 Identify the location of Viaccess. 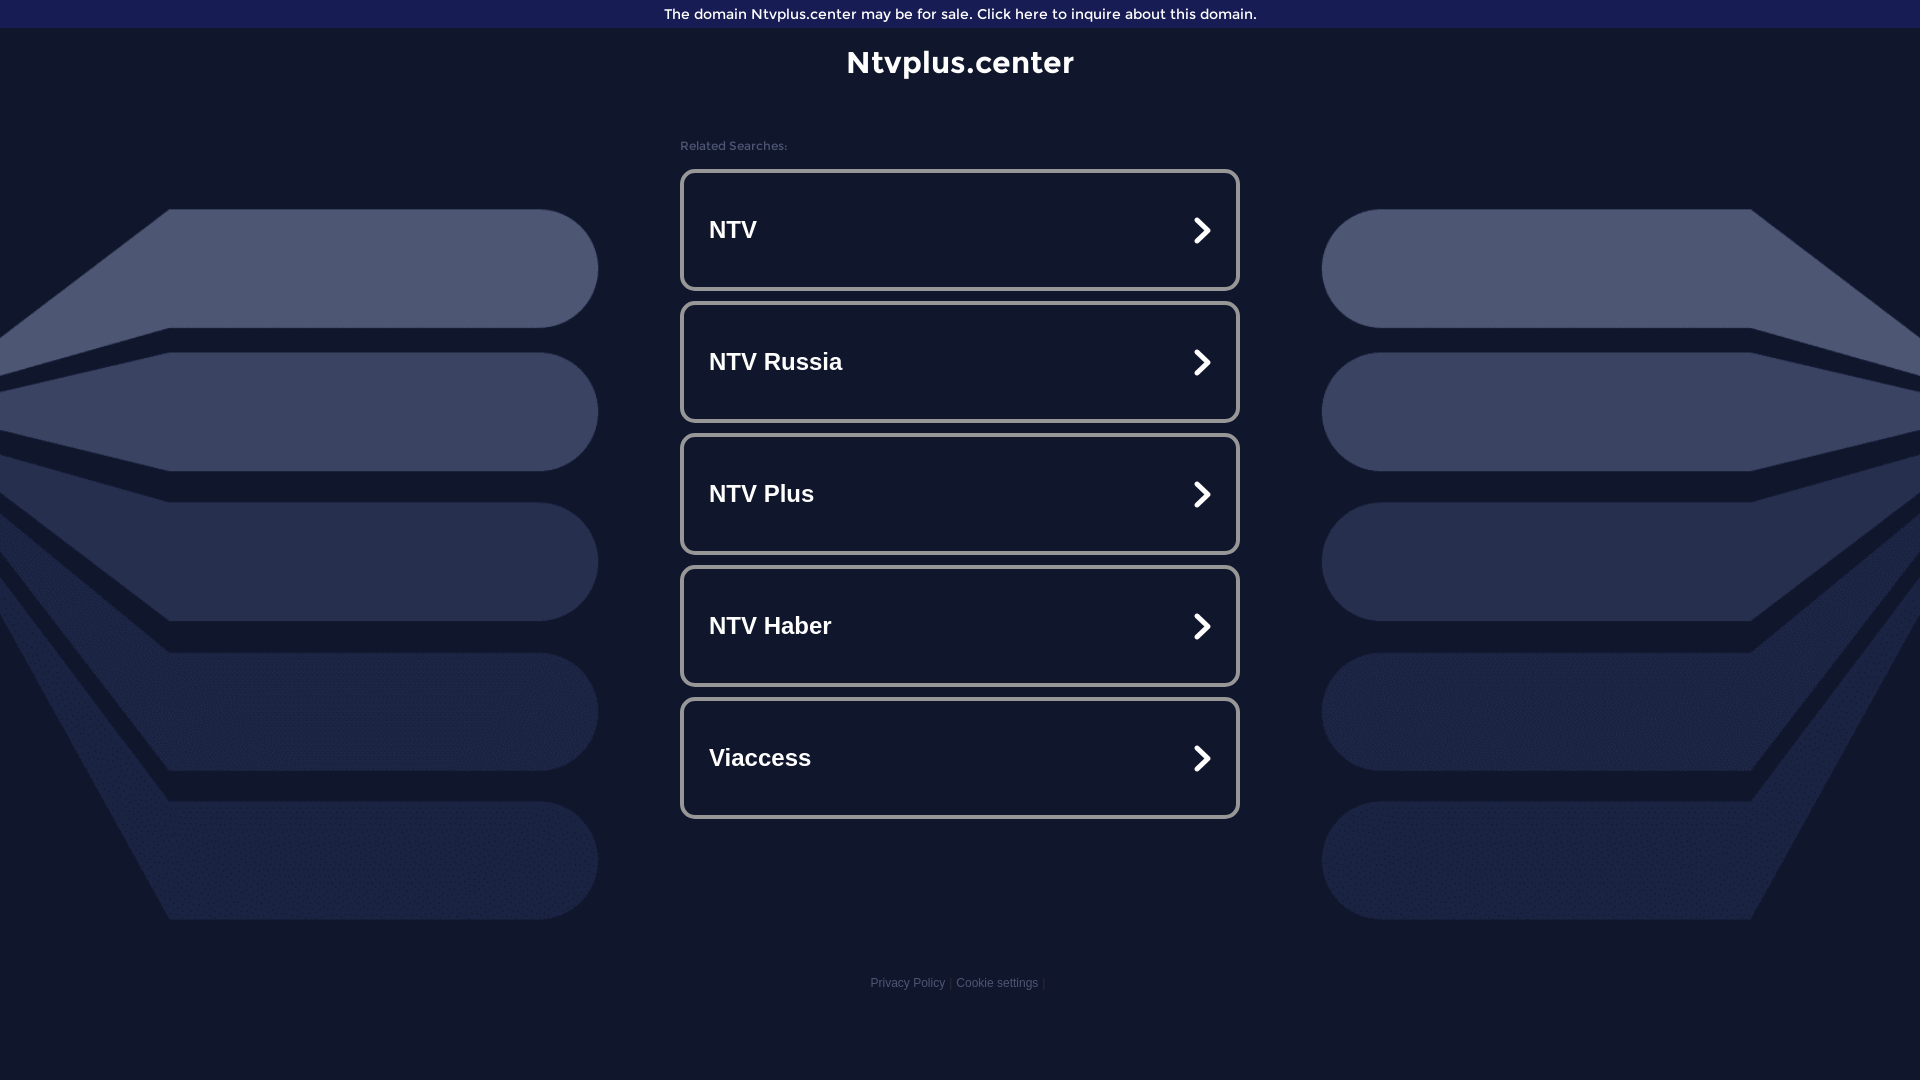
(960, 758).